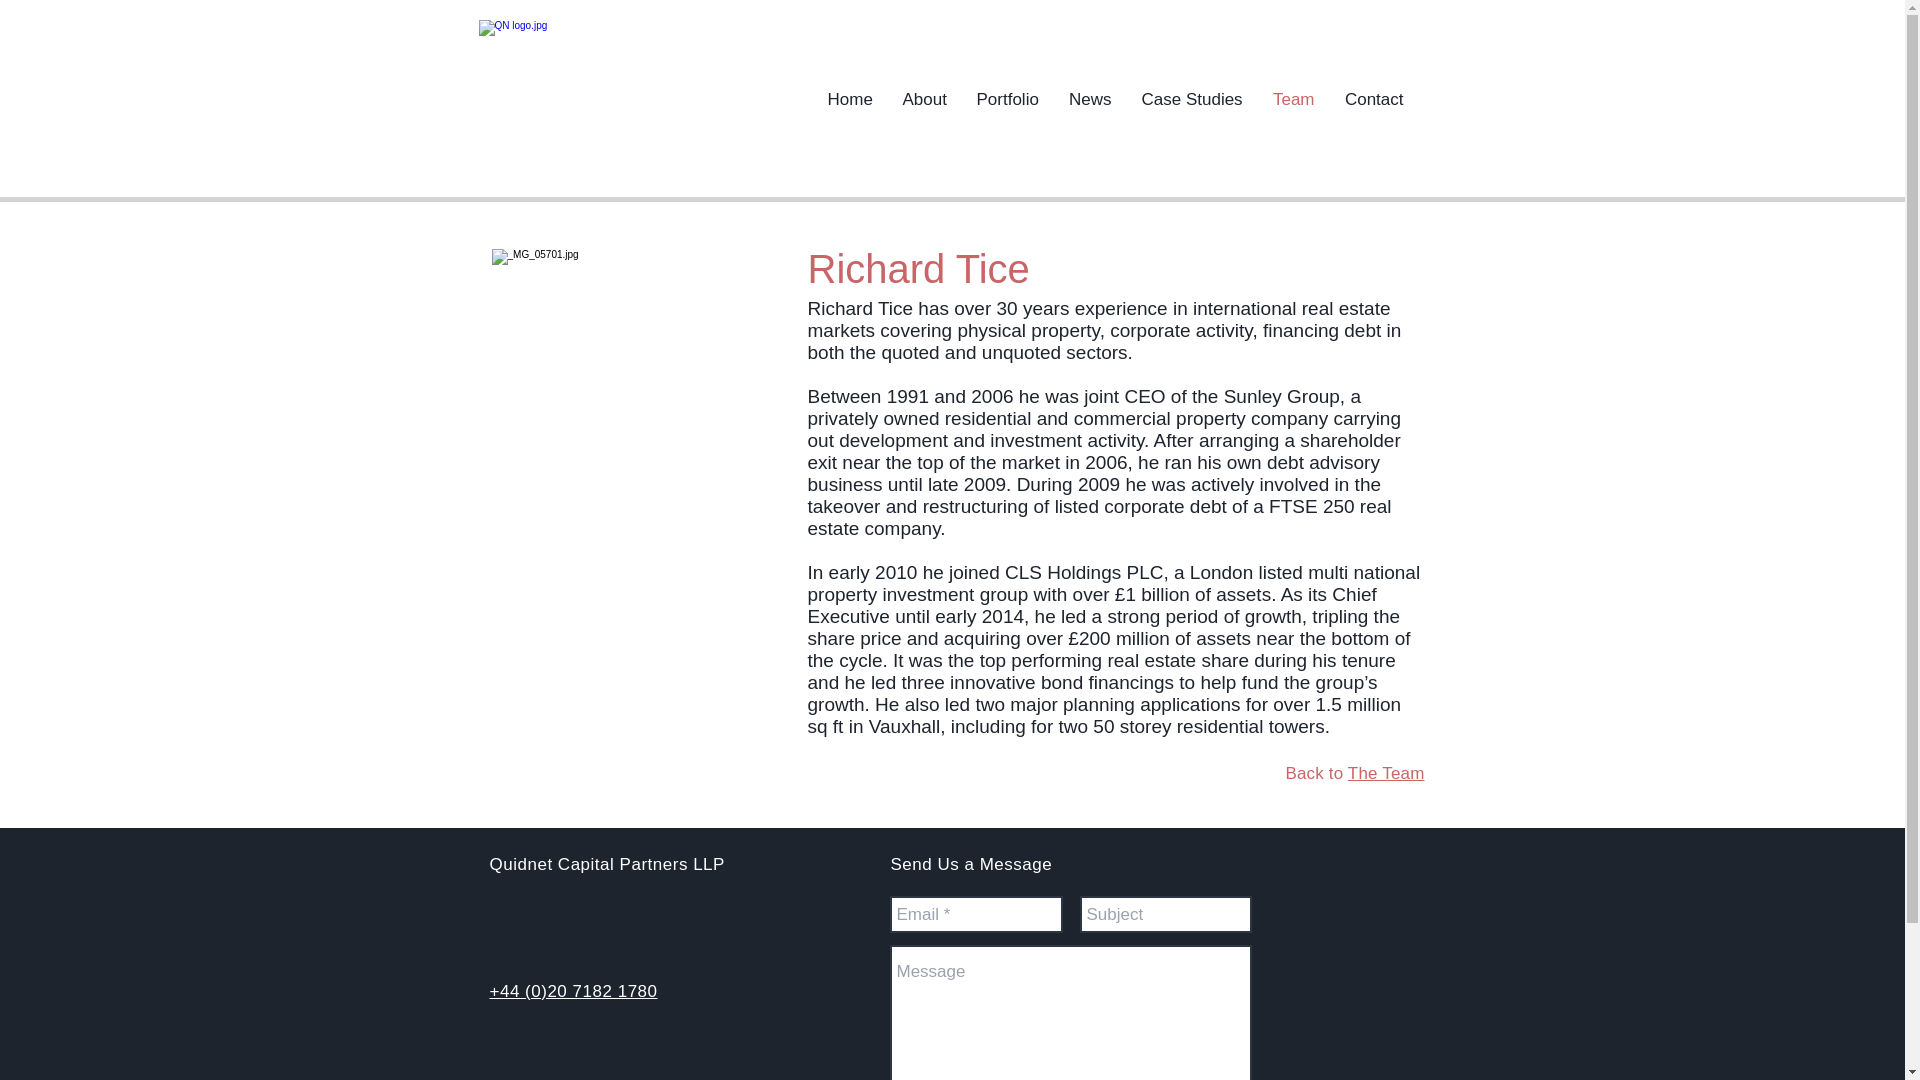  What do you see at coordinates (1294, 100) in the screenshot?
I see `Team` at bounding box center [1294, 100].